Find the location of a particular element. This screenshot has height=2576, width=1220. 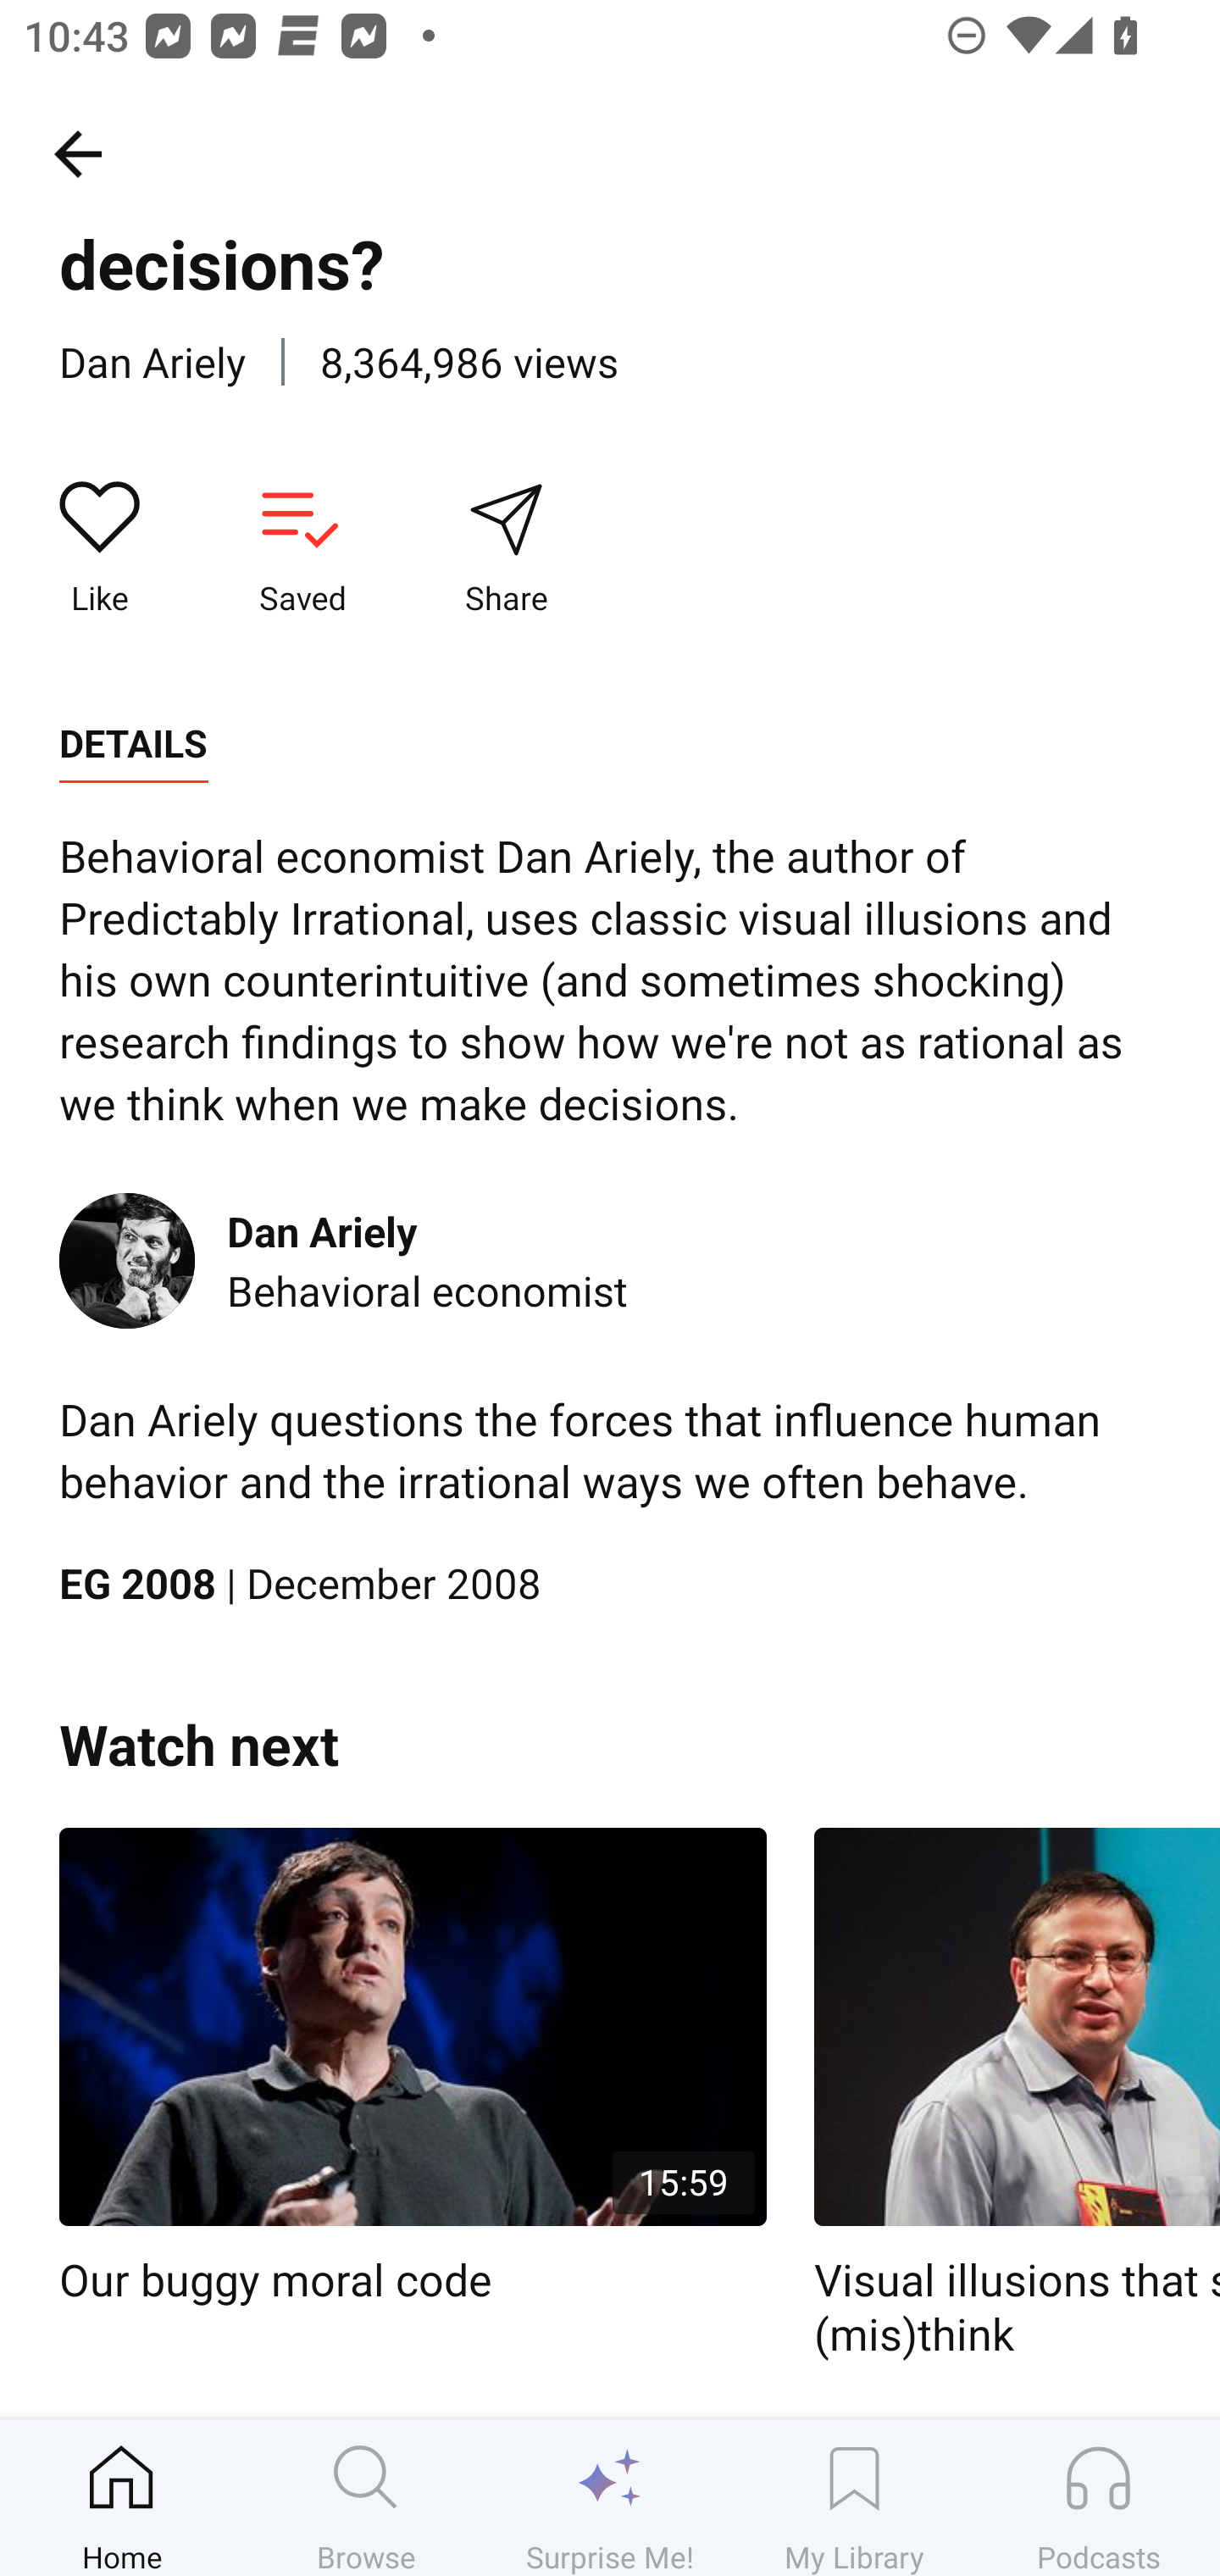

Share is located at coordinates (506, 548).